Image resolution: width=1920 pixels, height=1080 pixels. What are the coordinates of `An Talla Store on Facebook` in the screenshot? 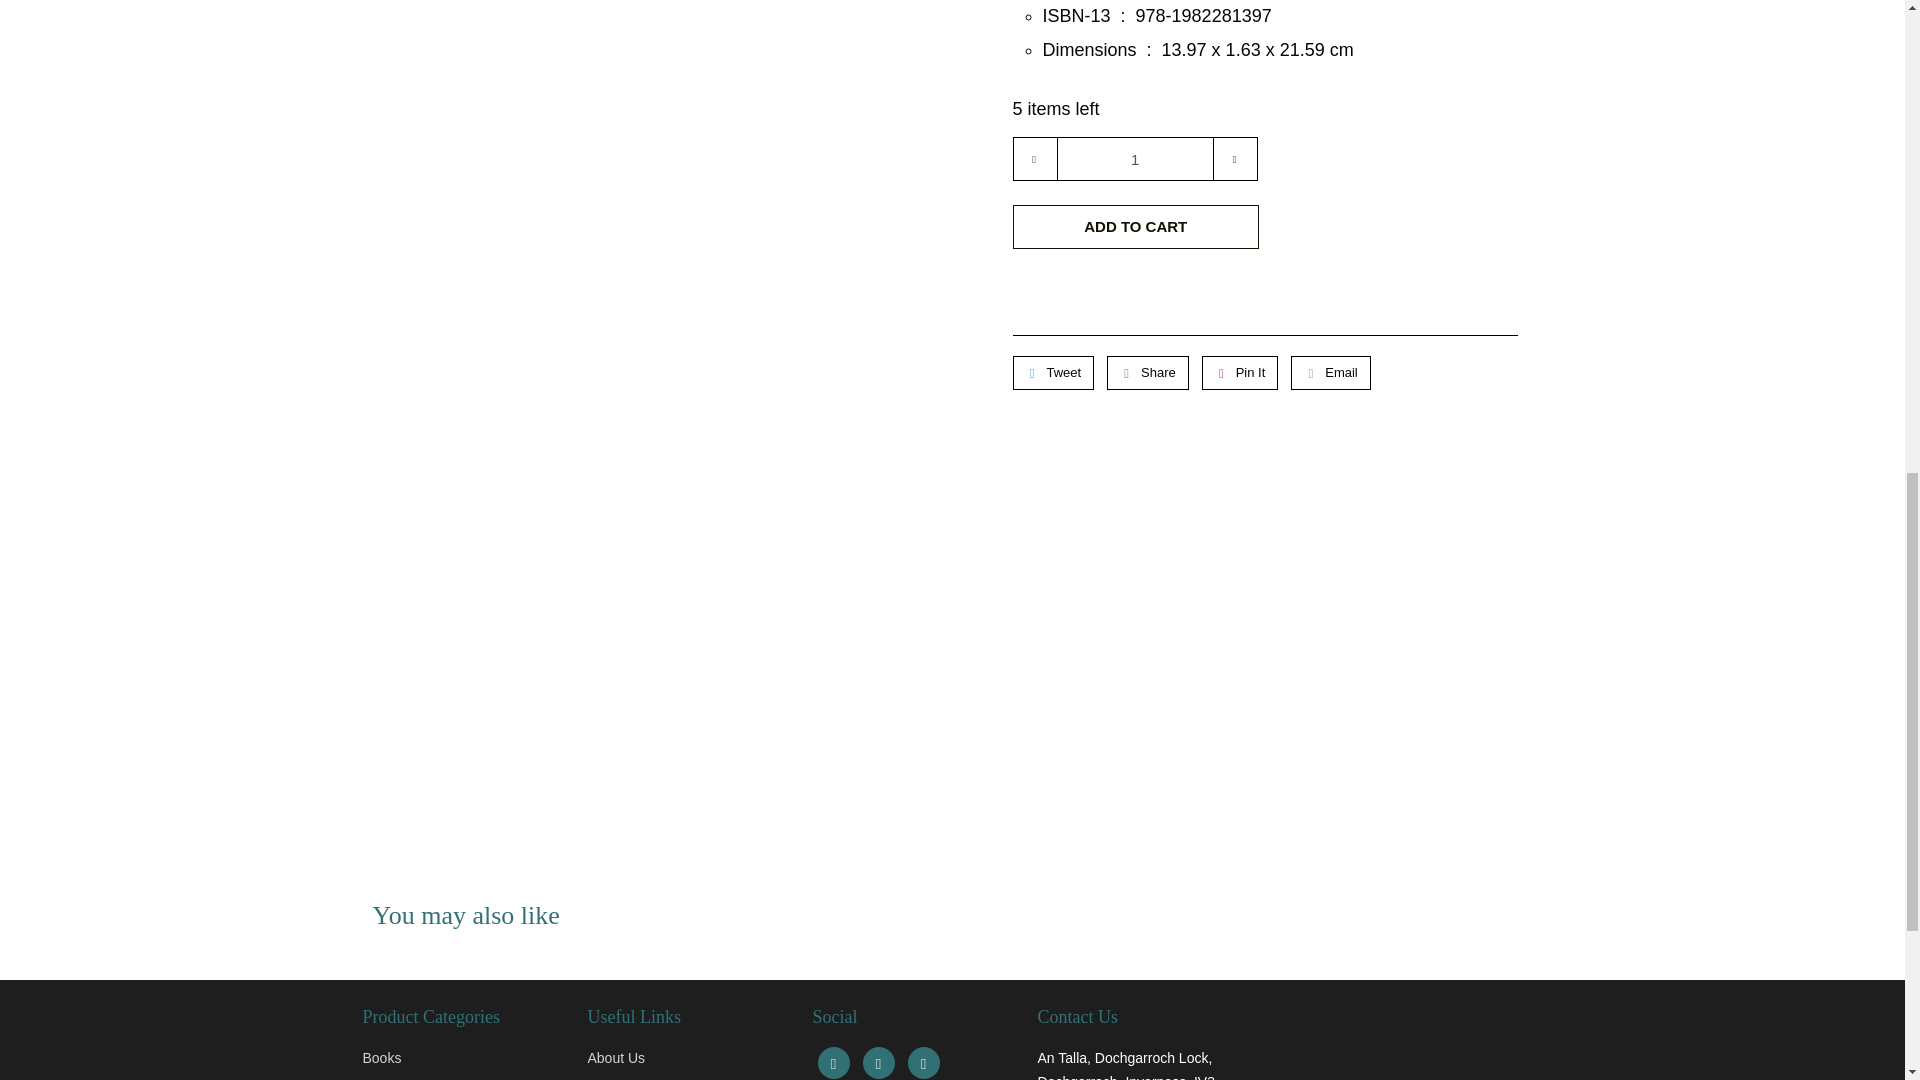 It's located at (834, 1062).